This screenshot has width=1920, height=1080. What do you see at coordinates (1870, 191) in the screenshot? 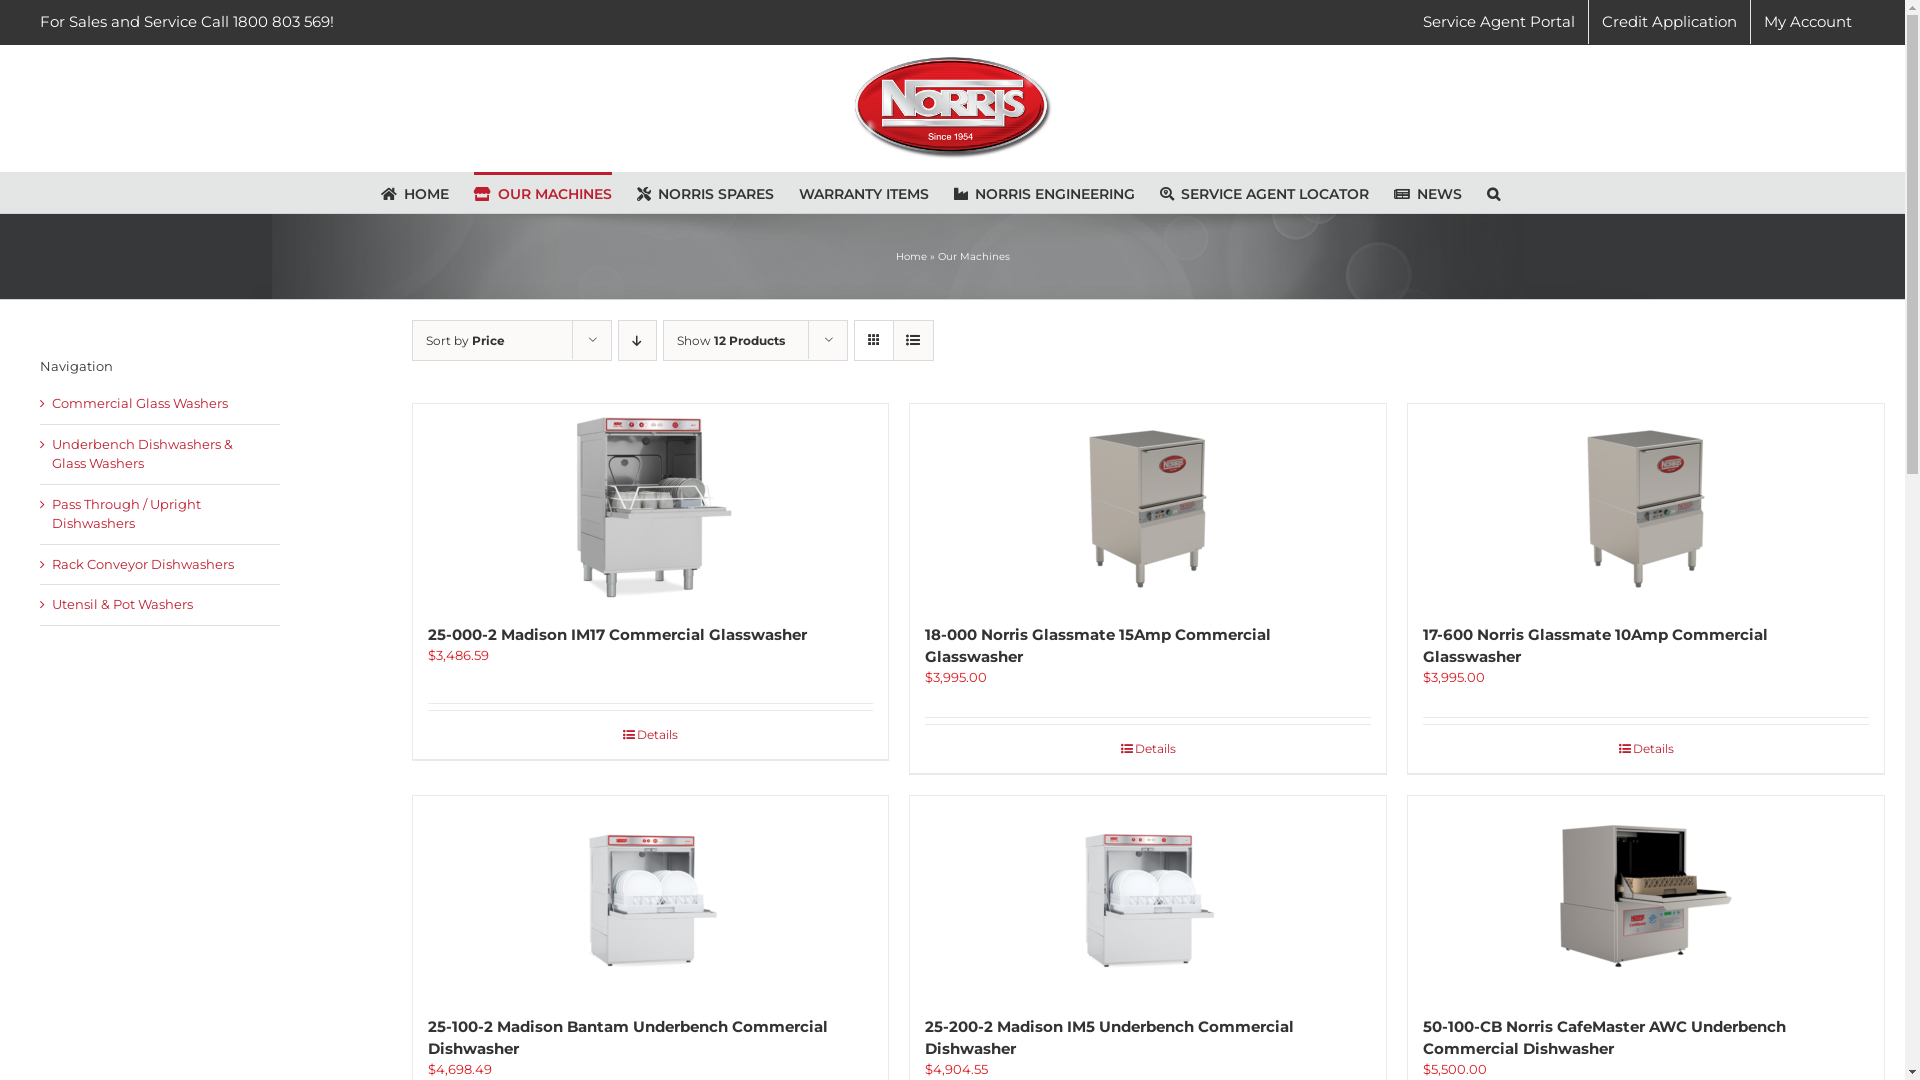
I see `Log In` at bounding box center [1870, 191].